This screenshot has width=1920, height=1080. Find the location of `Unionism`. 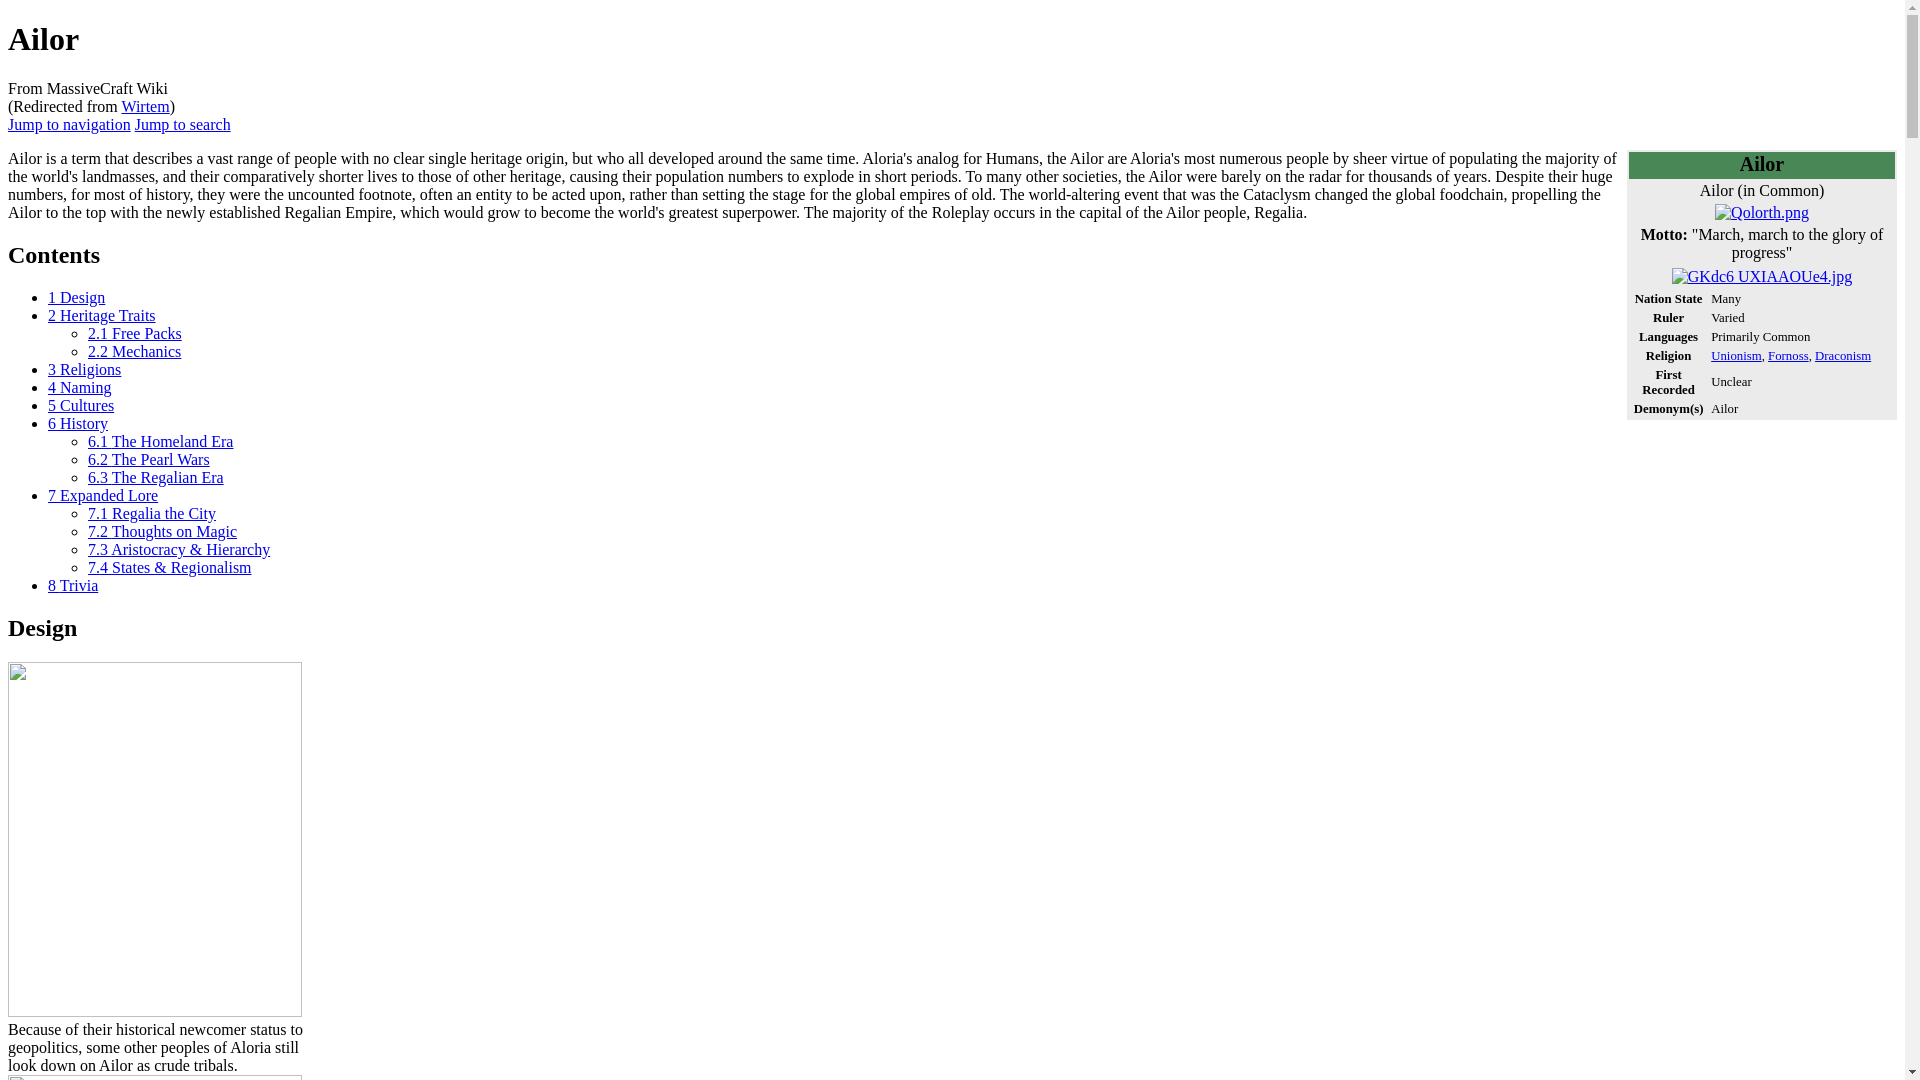

Unionism is located at coordinates (1735, 355).